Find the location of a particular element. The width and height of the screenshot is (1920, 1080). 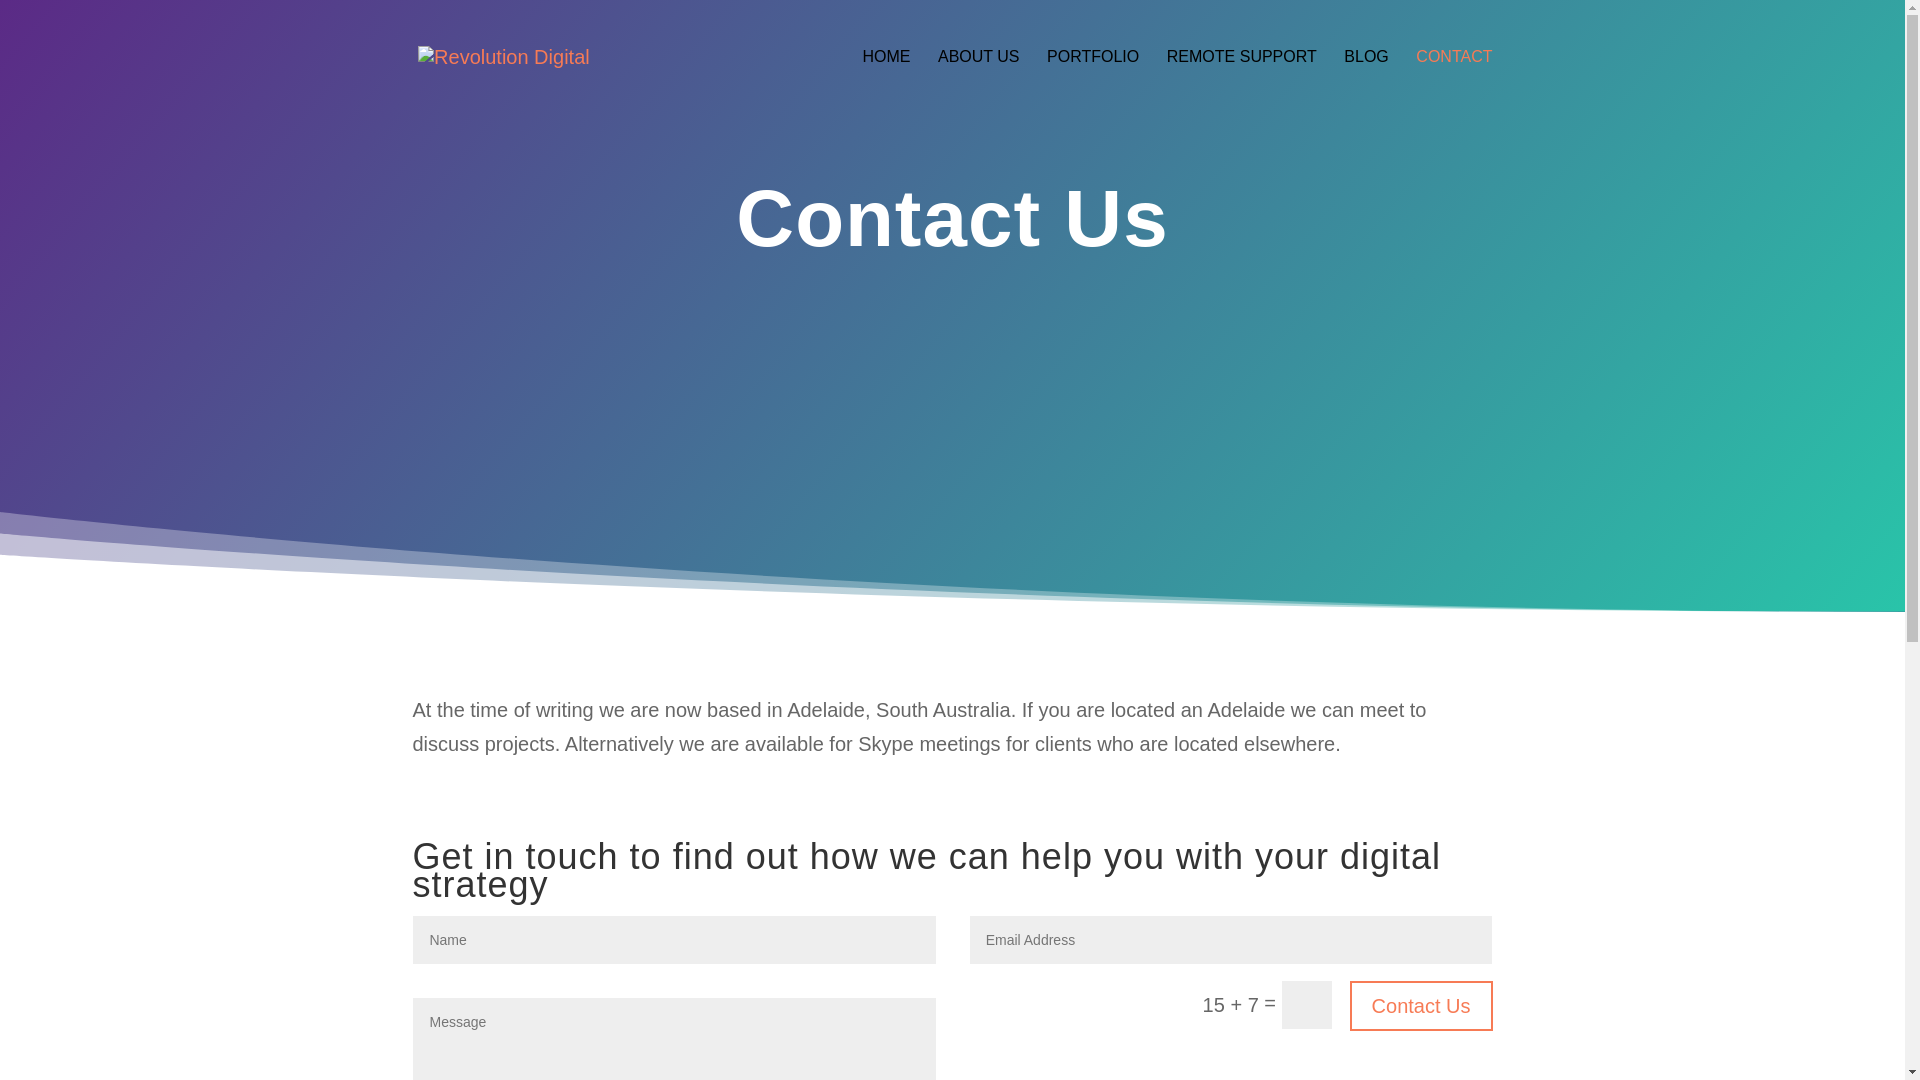

ABOUT US is located at coordinates (978, 82).